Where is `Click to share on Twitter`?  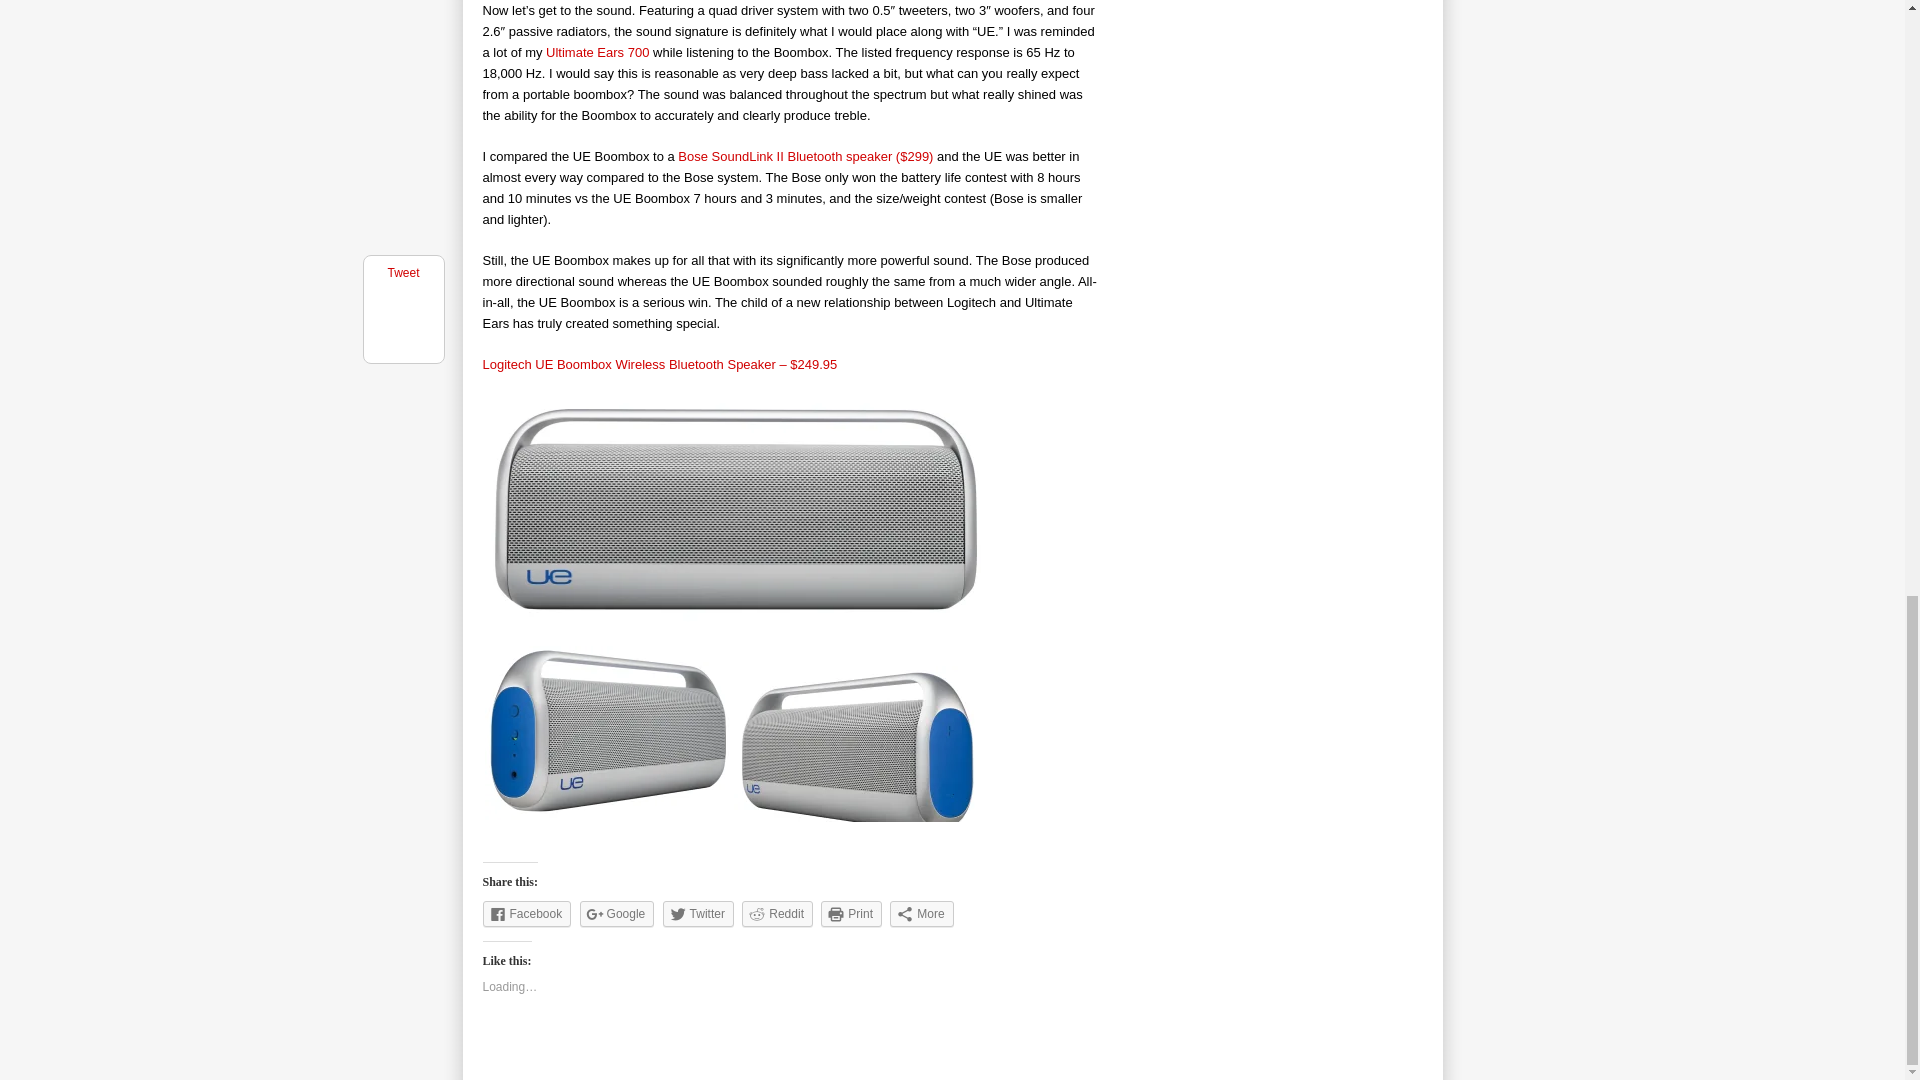 Click to share on Twitter is located at coordinates (698, 913).